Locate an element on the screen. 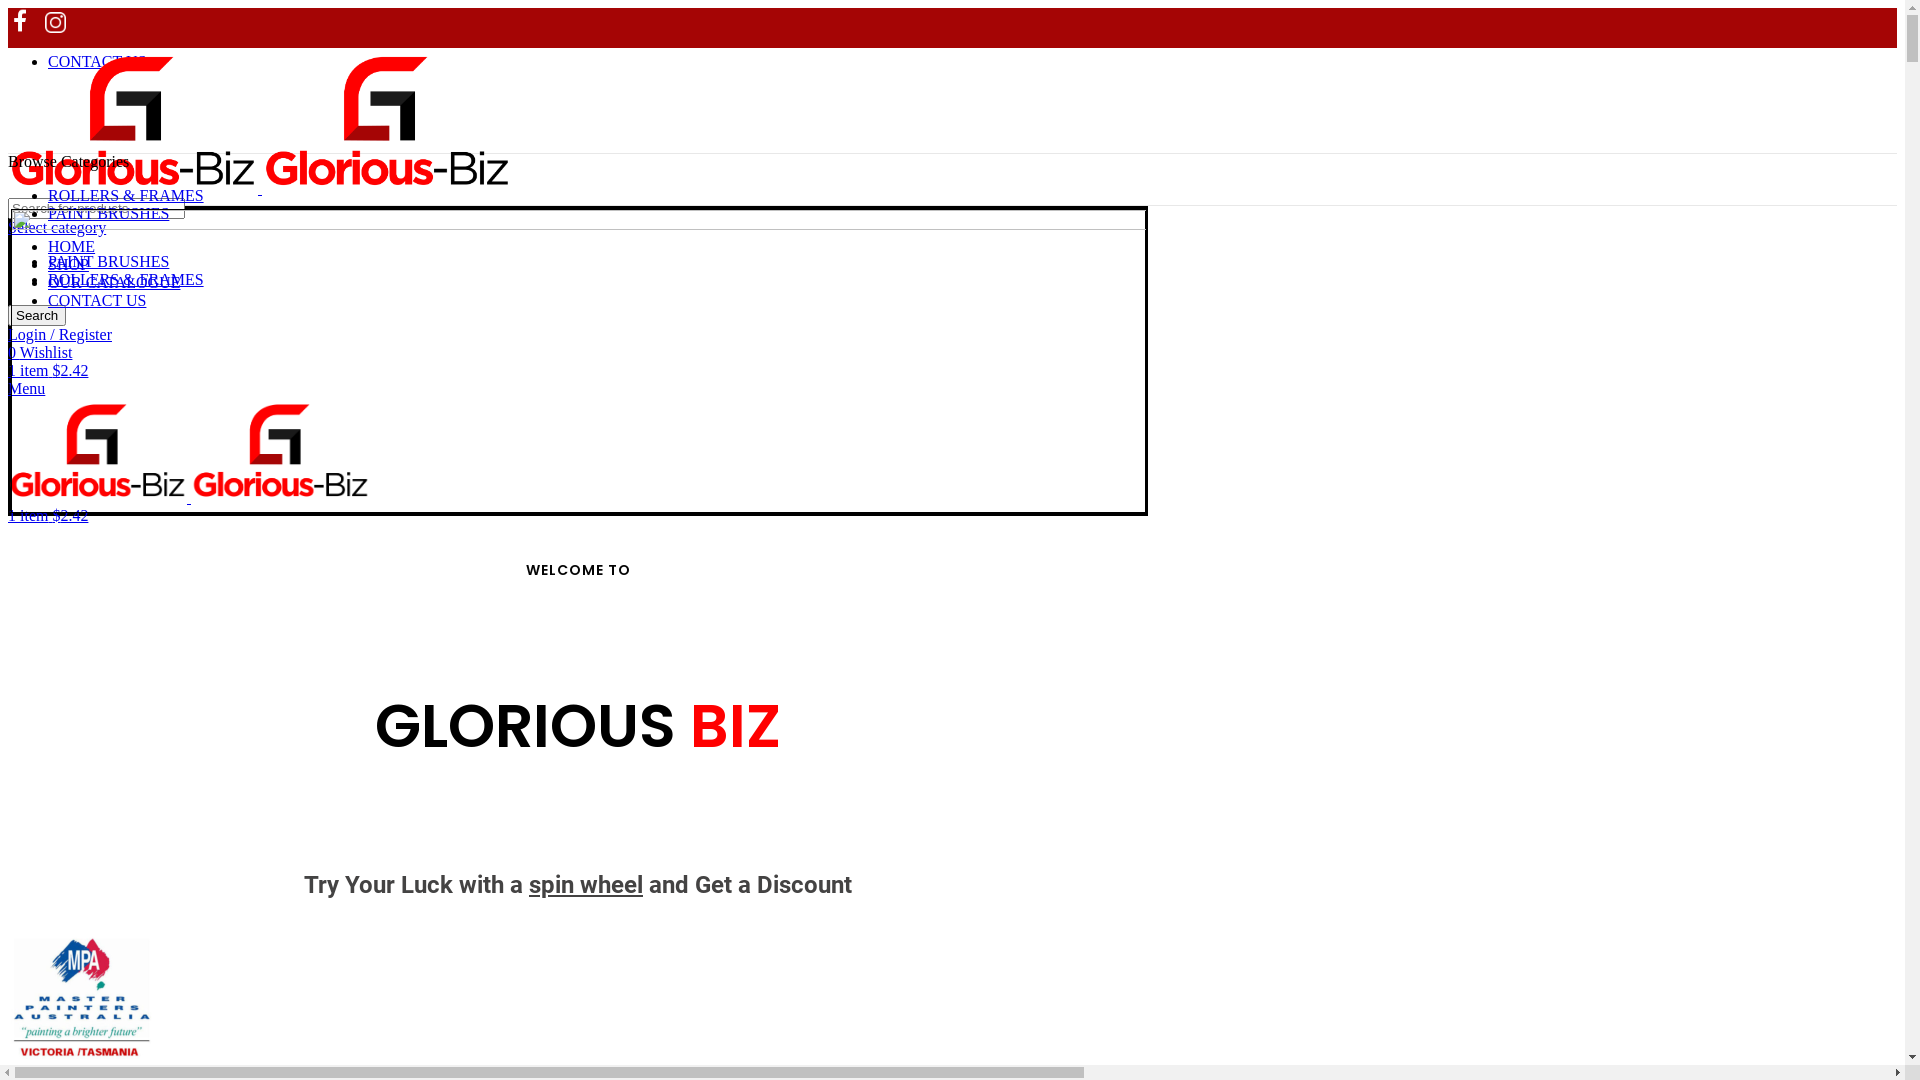 The width and height of the screenshot is (1920, 1080). Select category is located at coordinates (57, 228).